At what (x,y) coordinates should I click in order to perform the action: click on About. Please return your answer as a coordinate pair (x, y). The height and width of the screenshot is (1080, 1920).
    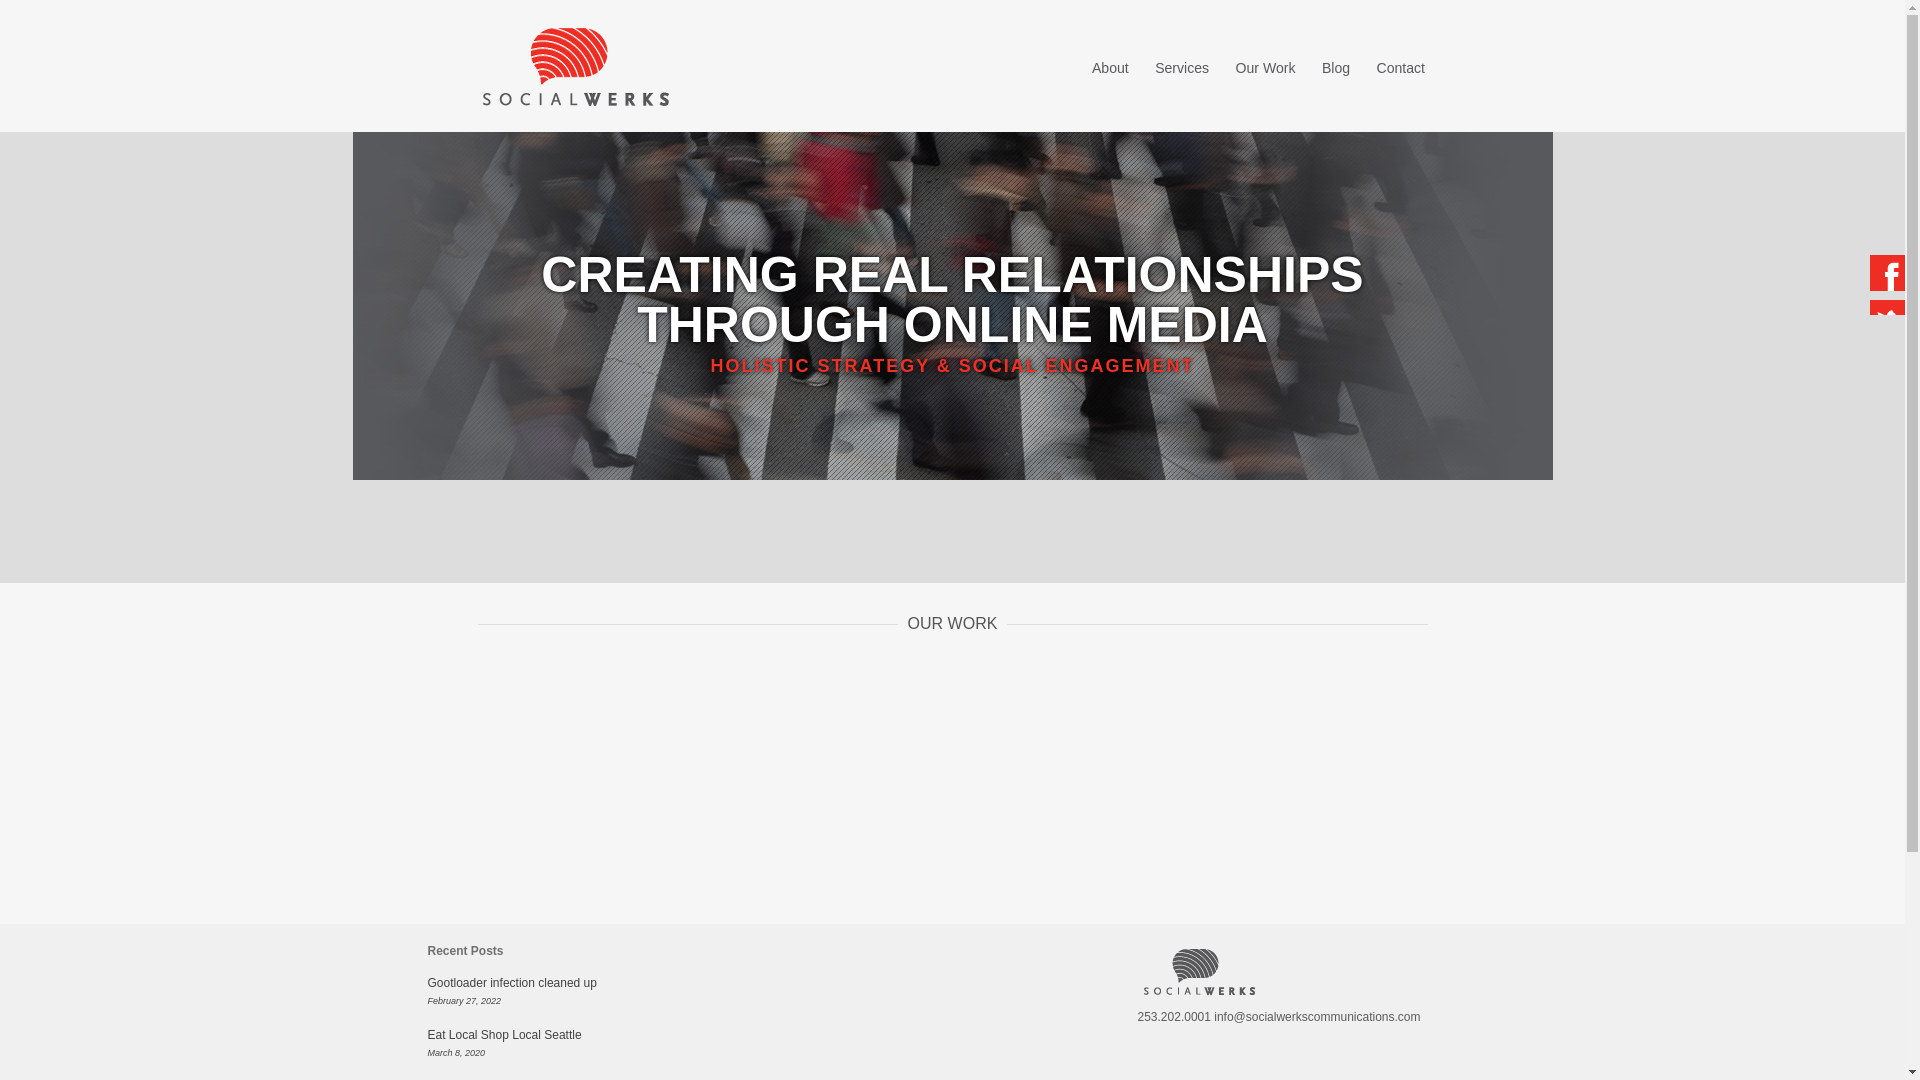
    Looking at the image, I should click on (1110, 68).